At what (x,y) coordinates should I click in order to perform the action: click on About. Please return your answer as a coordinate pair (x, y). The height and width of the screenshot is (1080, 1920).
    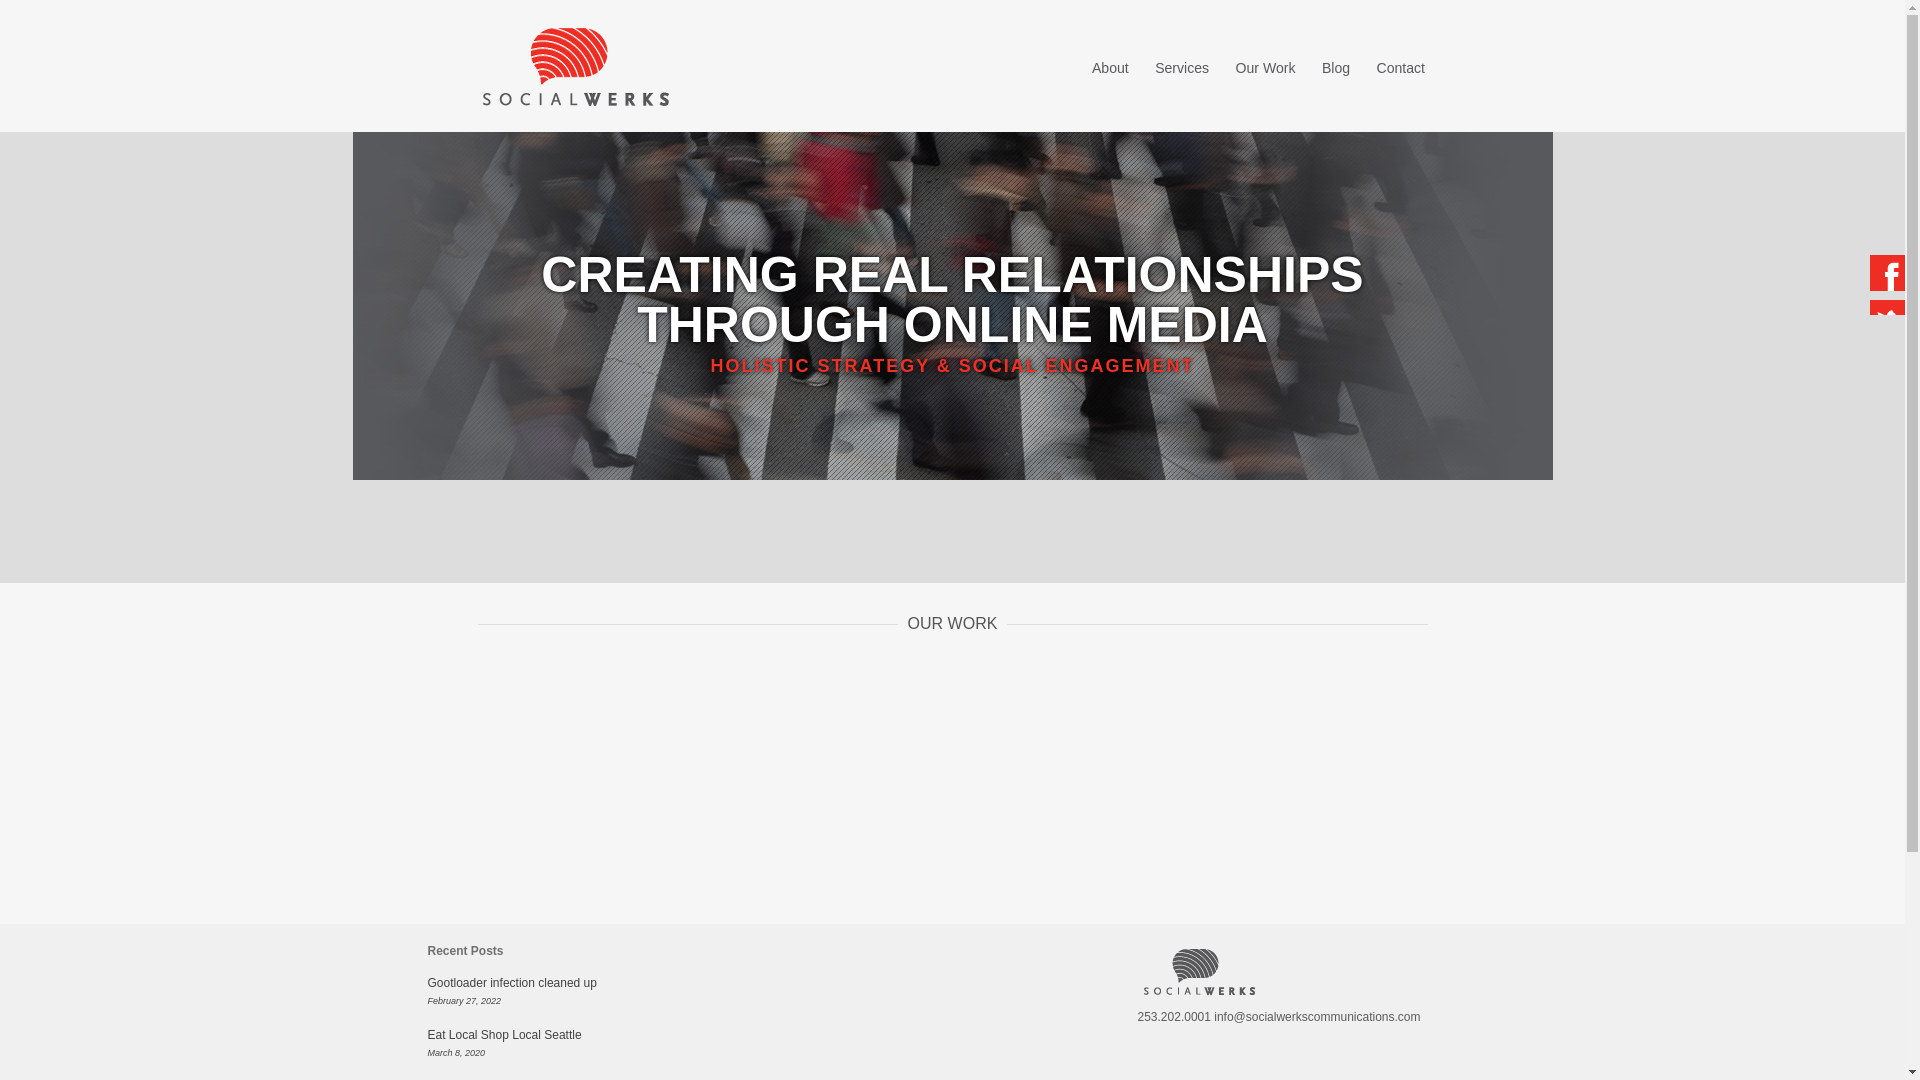
    Looking at the image, I should click on (1110, 68).